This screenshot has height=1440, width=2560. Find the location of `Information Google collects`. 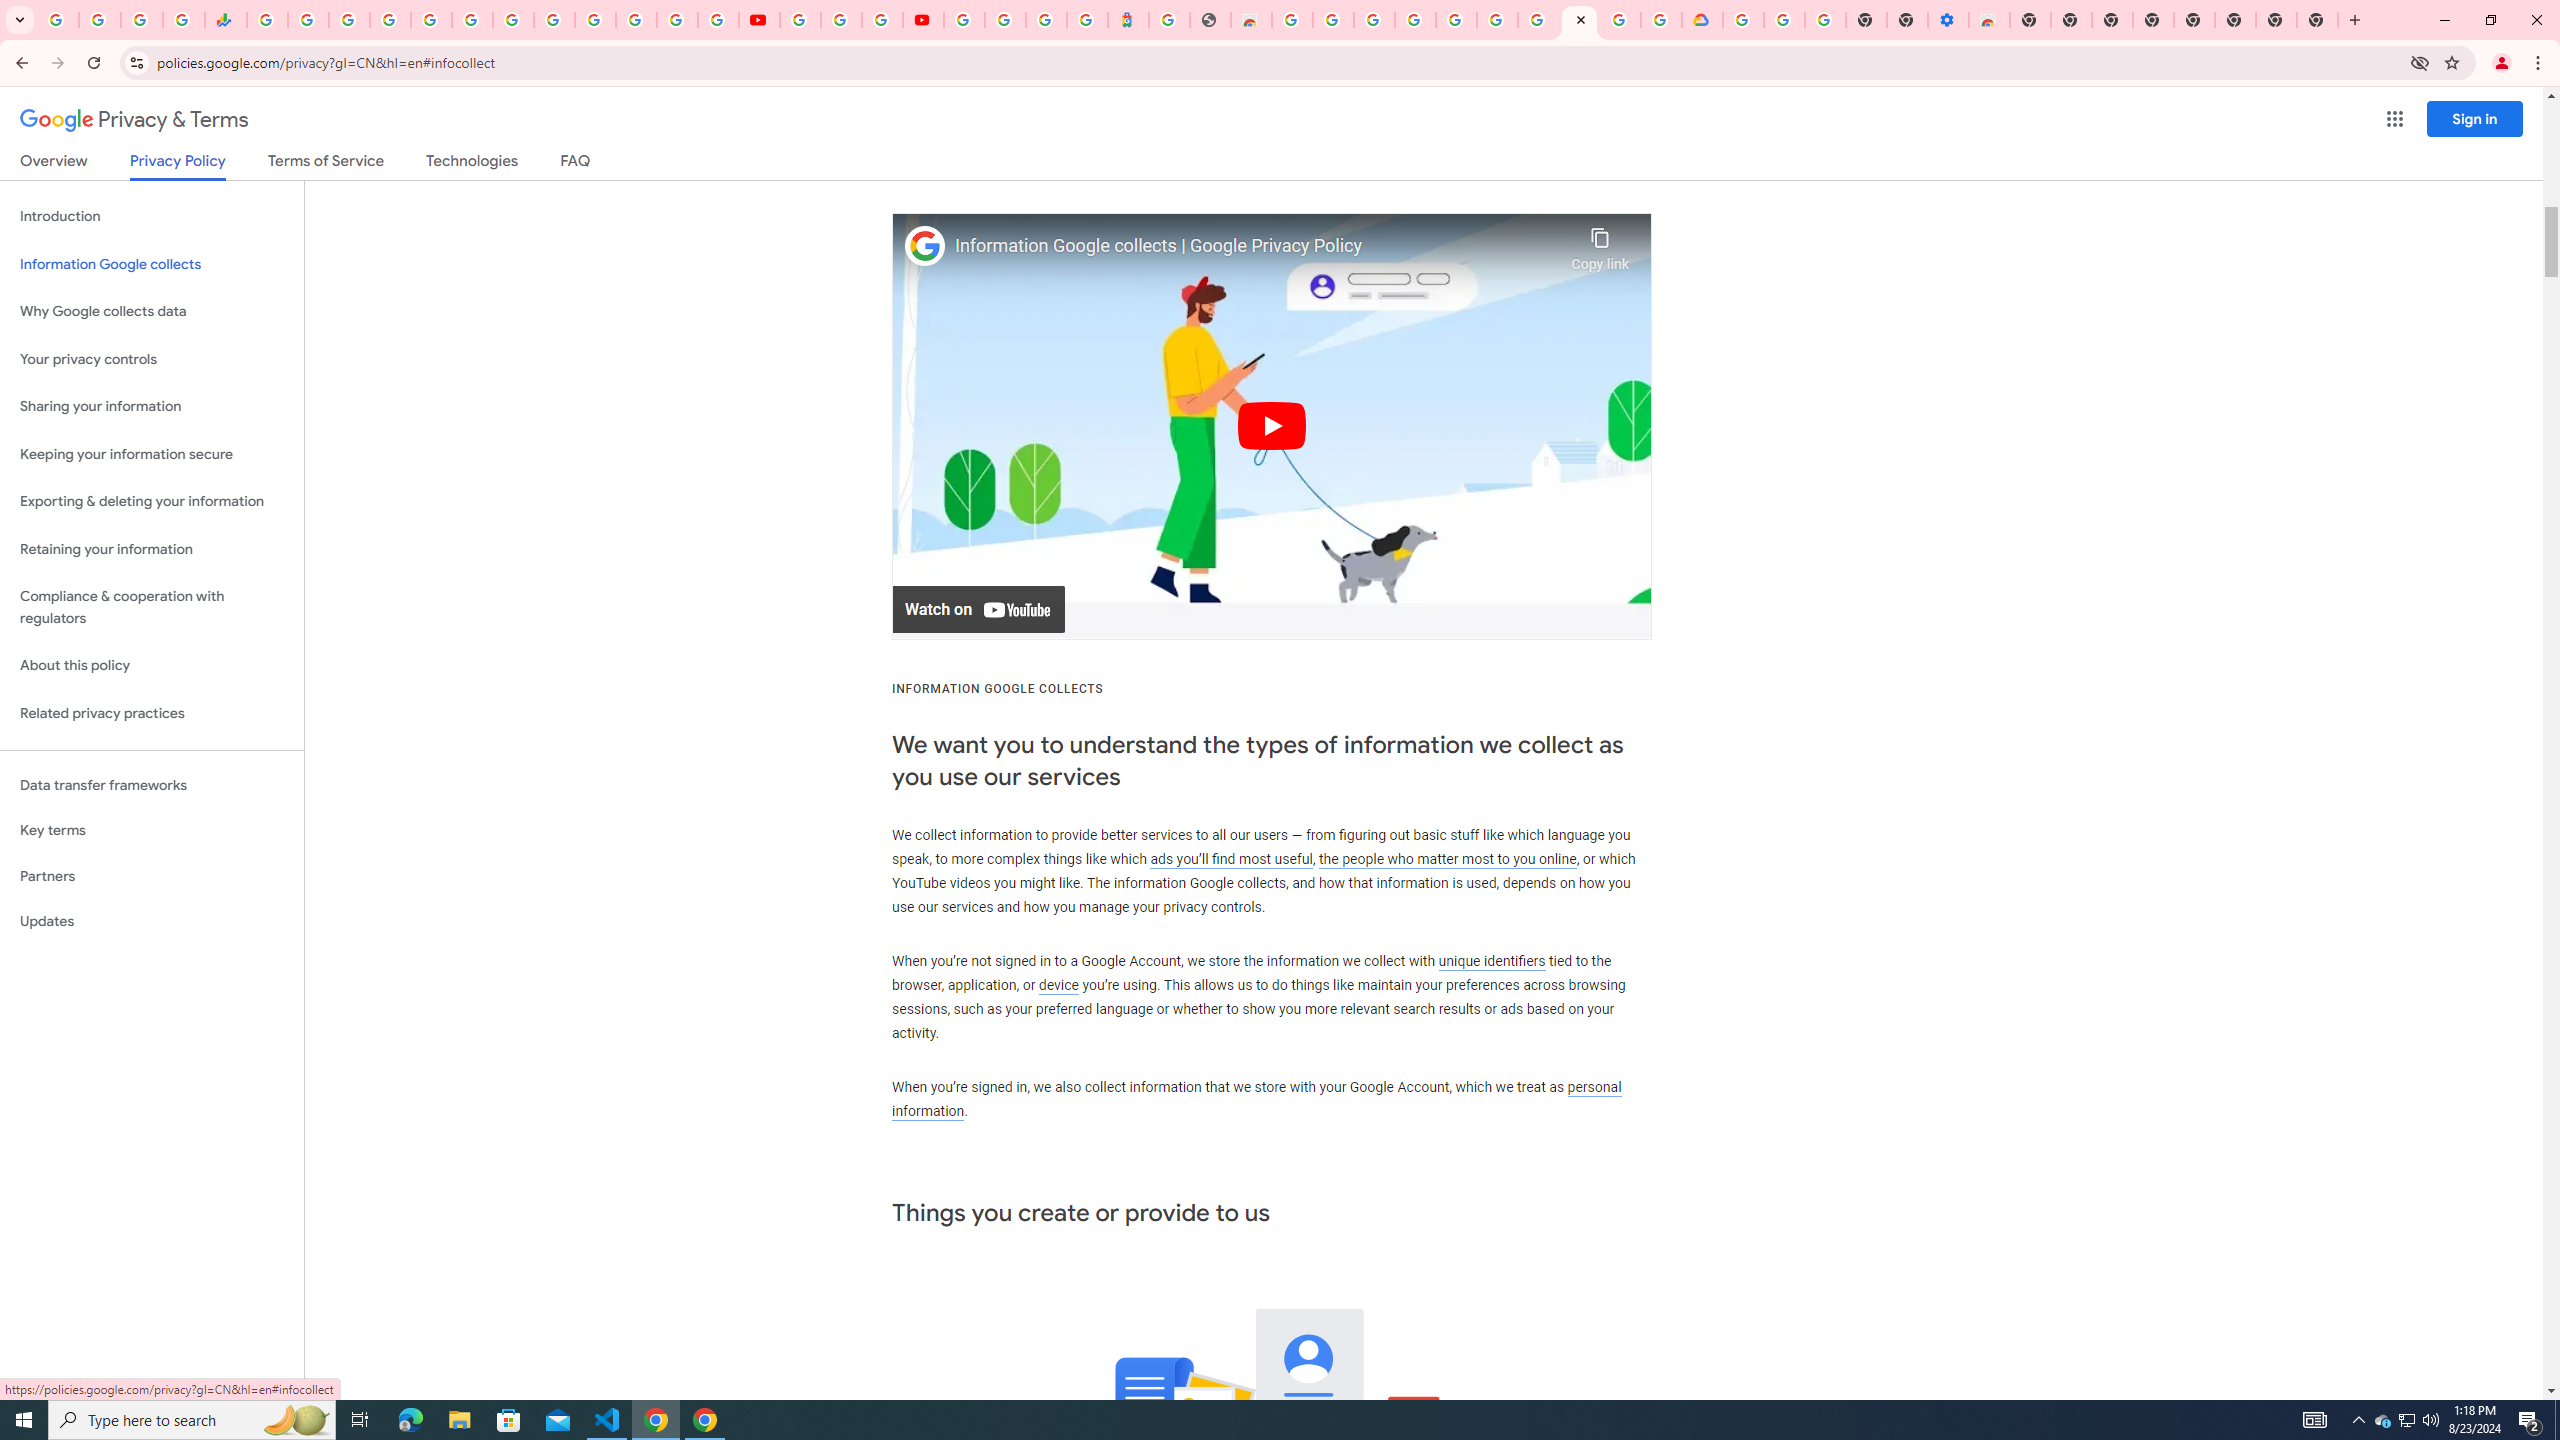

Information Google collects is located at coordinates (152, 264).